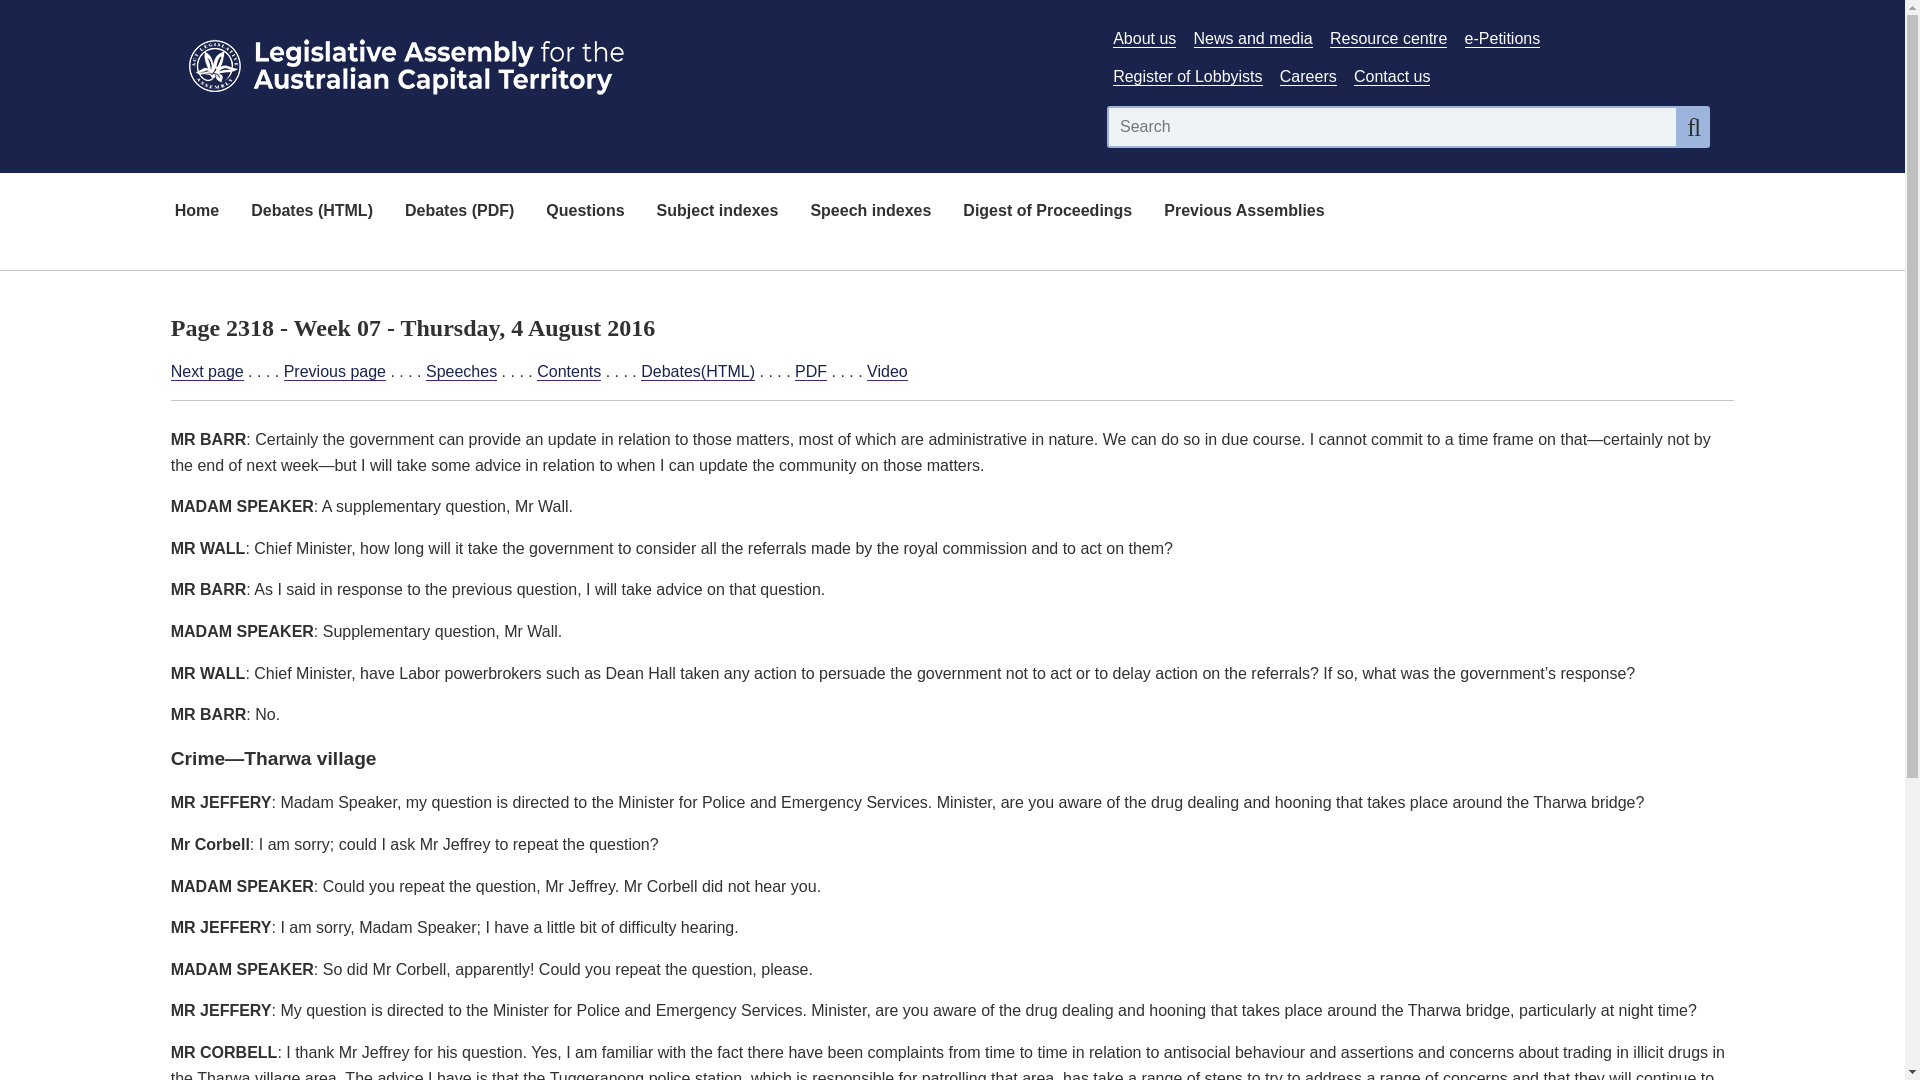 The height and width of the screenshot is (1080, 1920). I want to click on Link to About Us, so click(1144, 38).